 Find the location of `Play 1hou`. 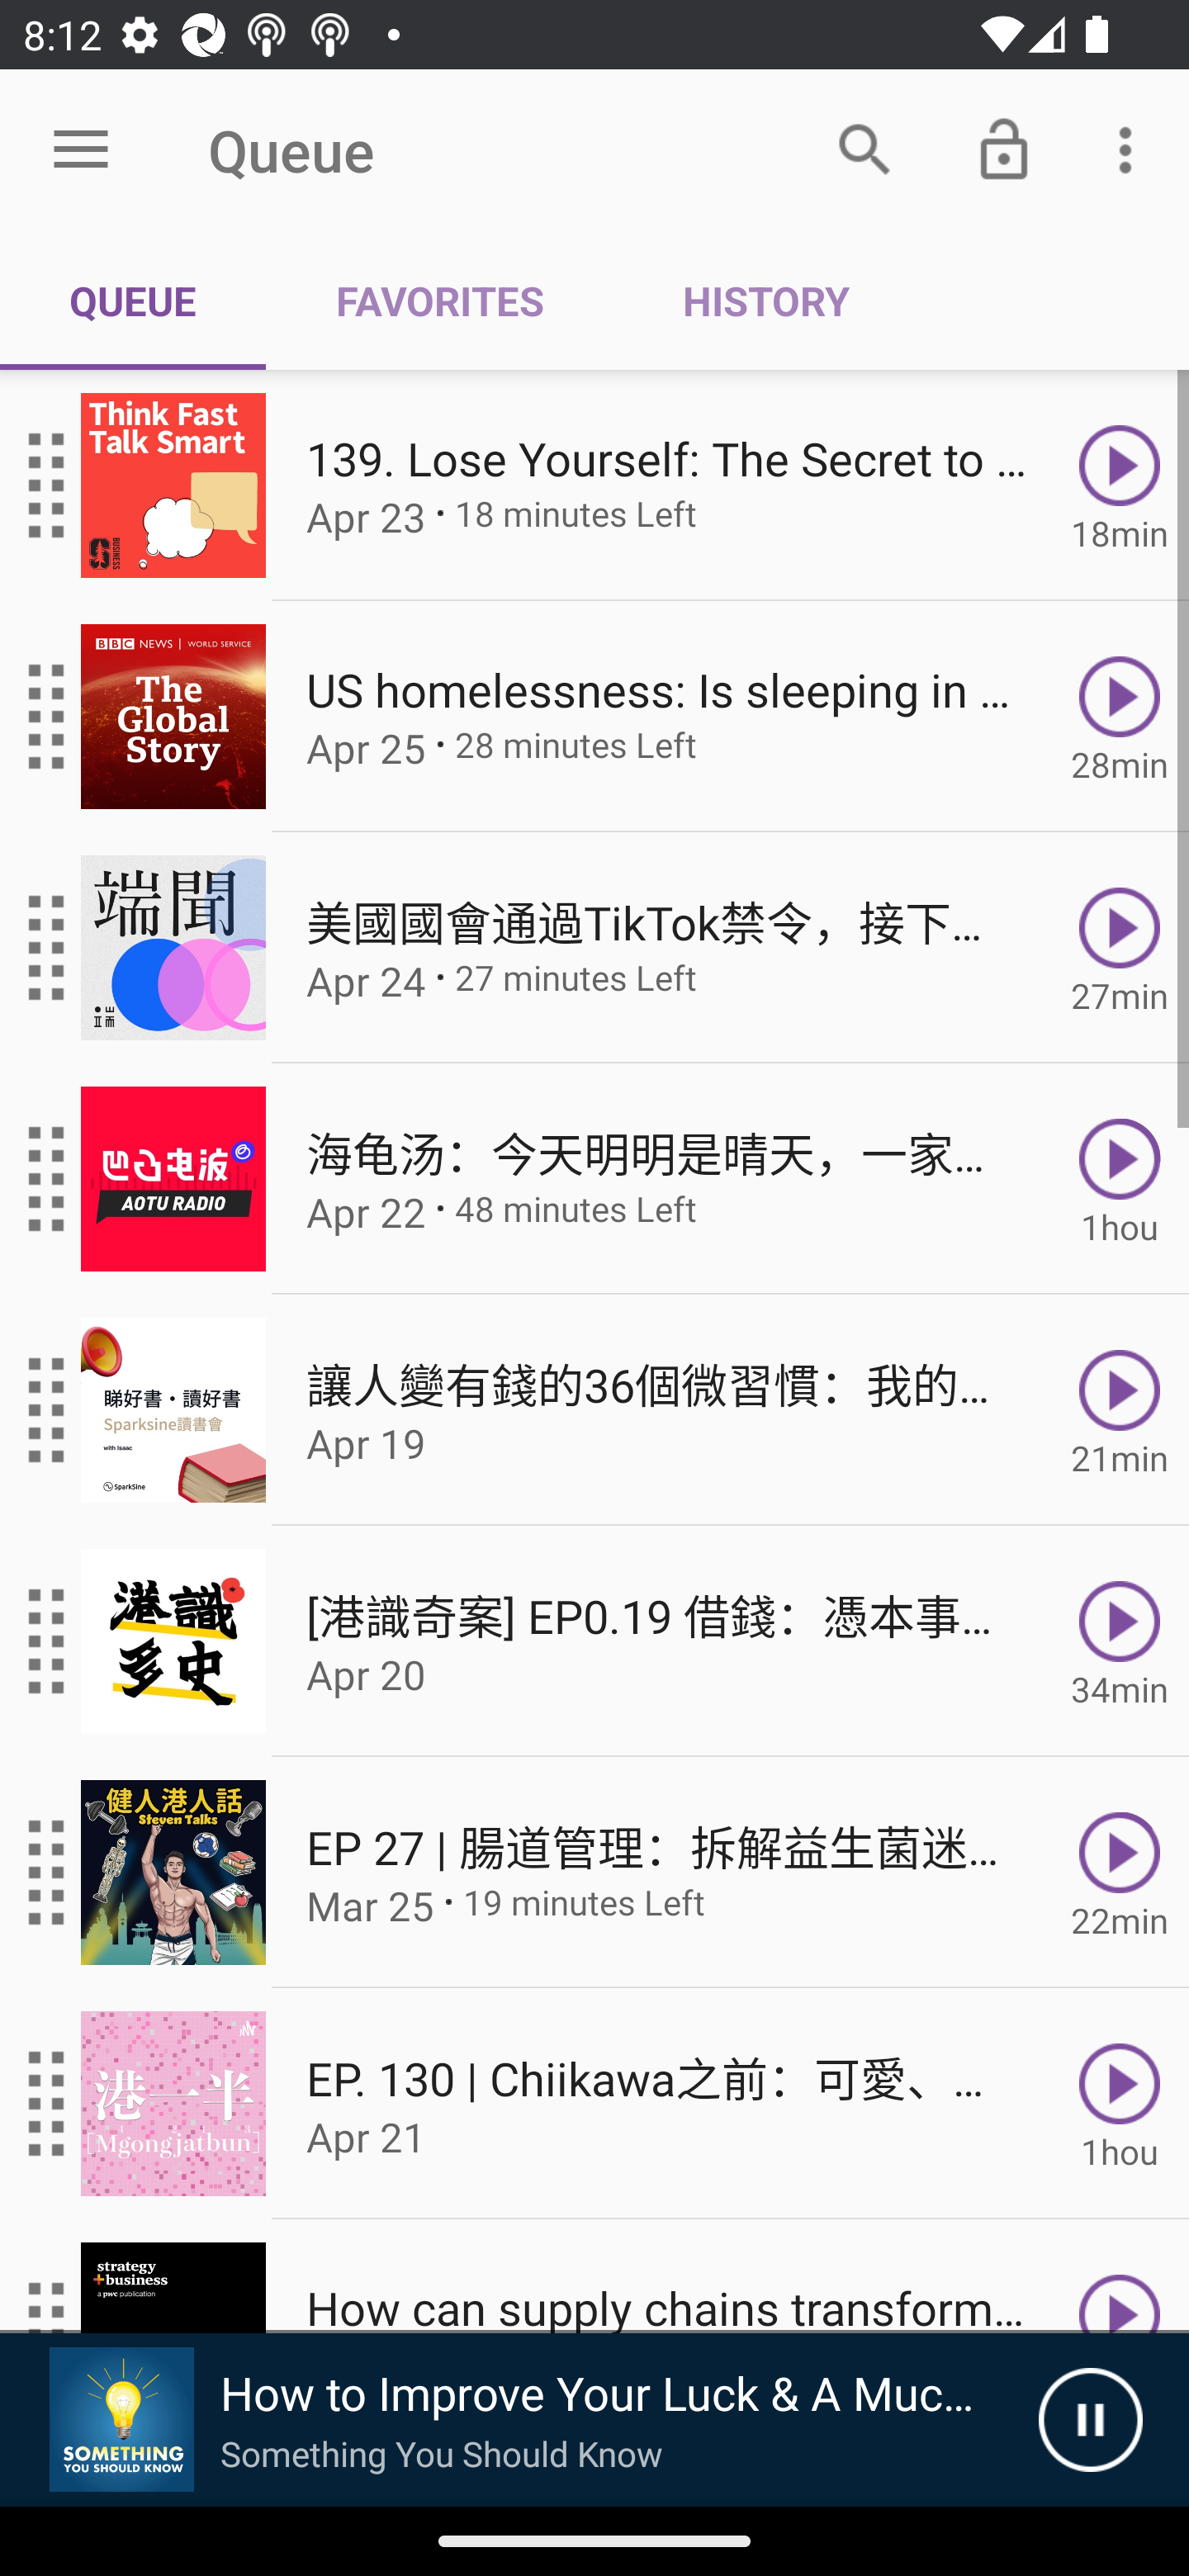

Play 1hou is located at coordinates (1120, 2104).